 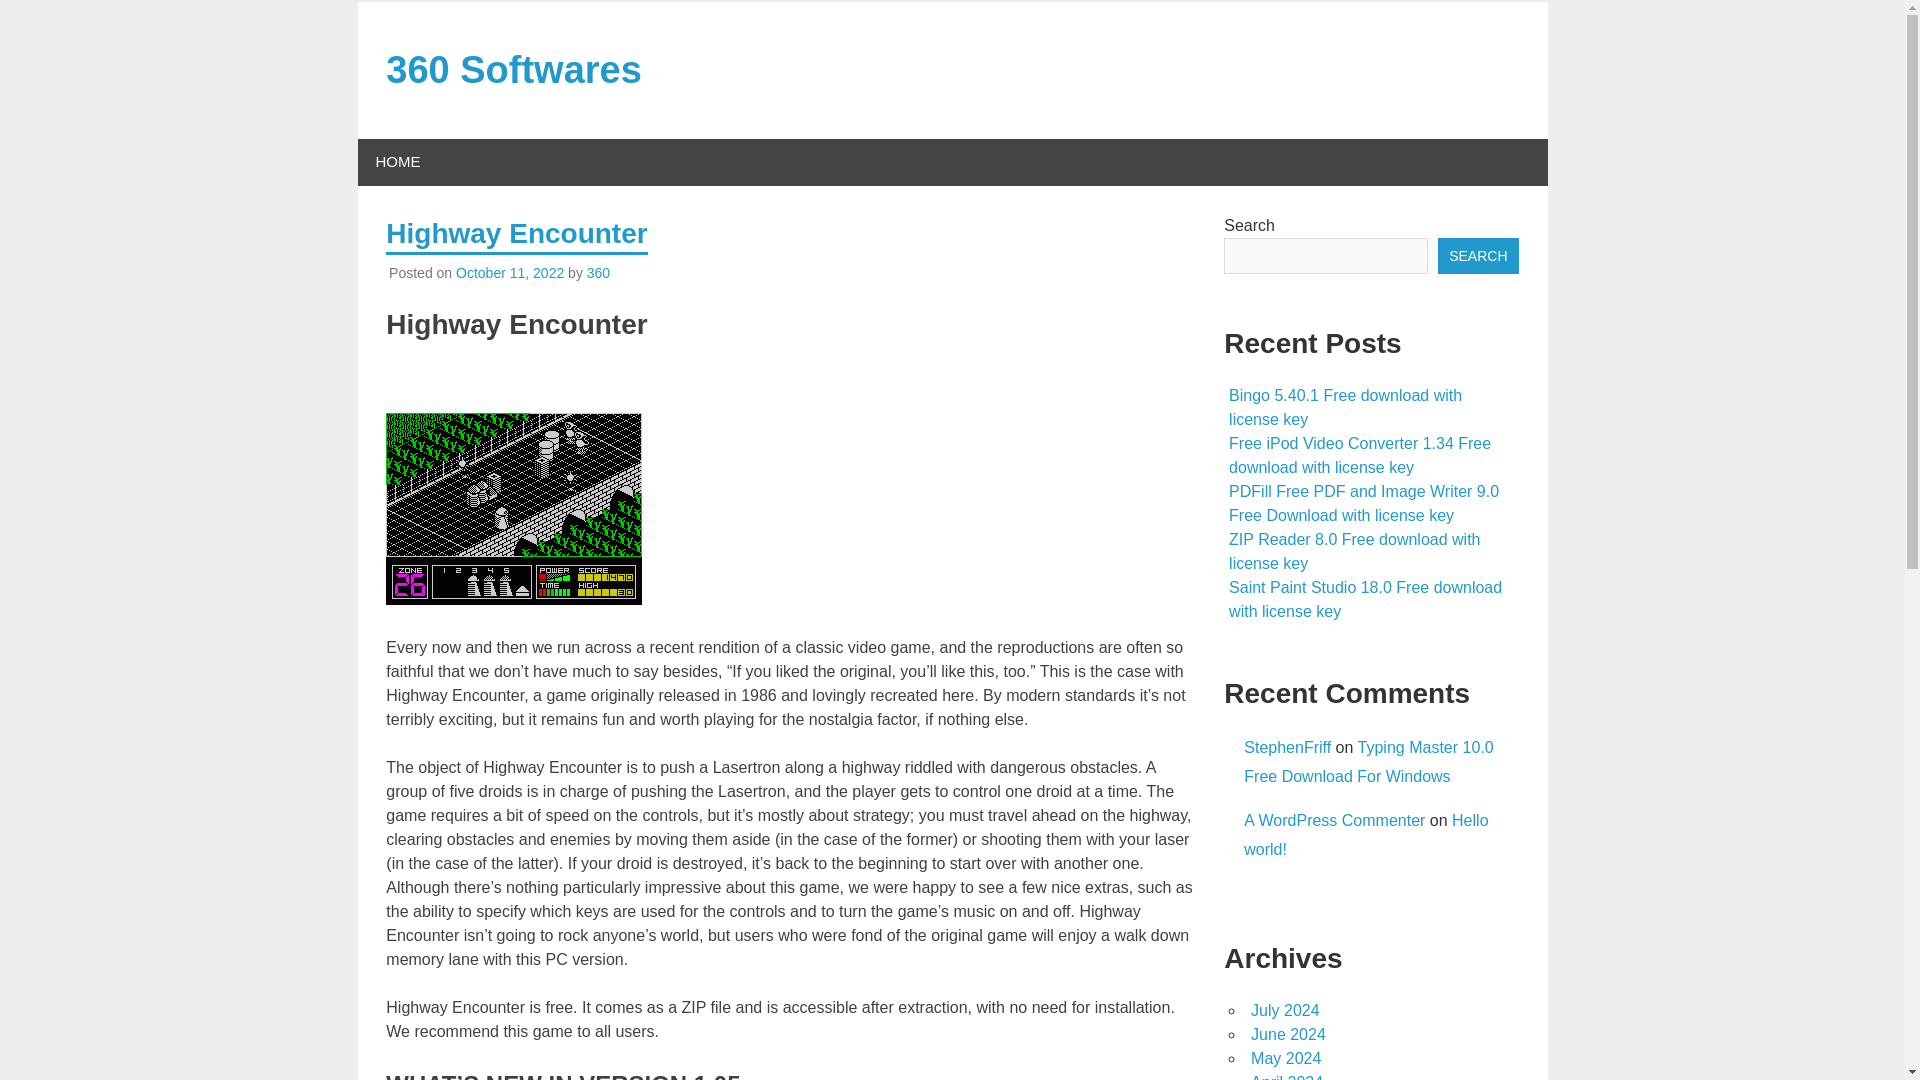 I want to click on StephenFriff, so click(x=1287, y=747).